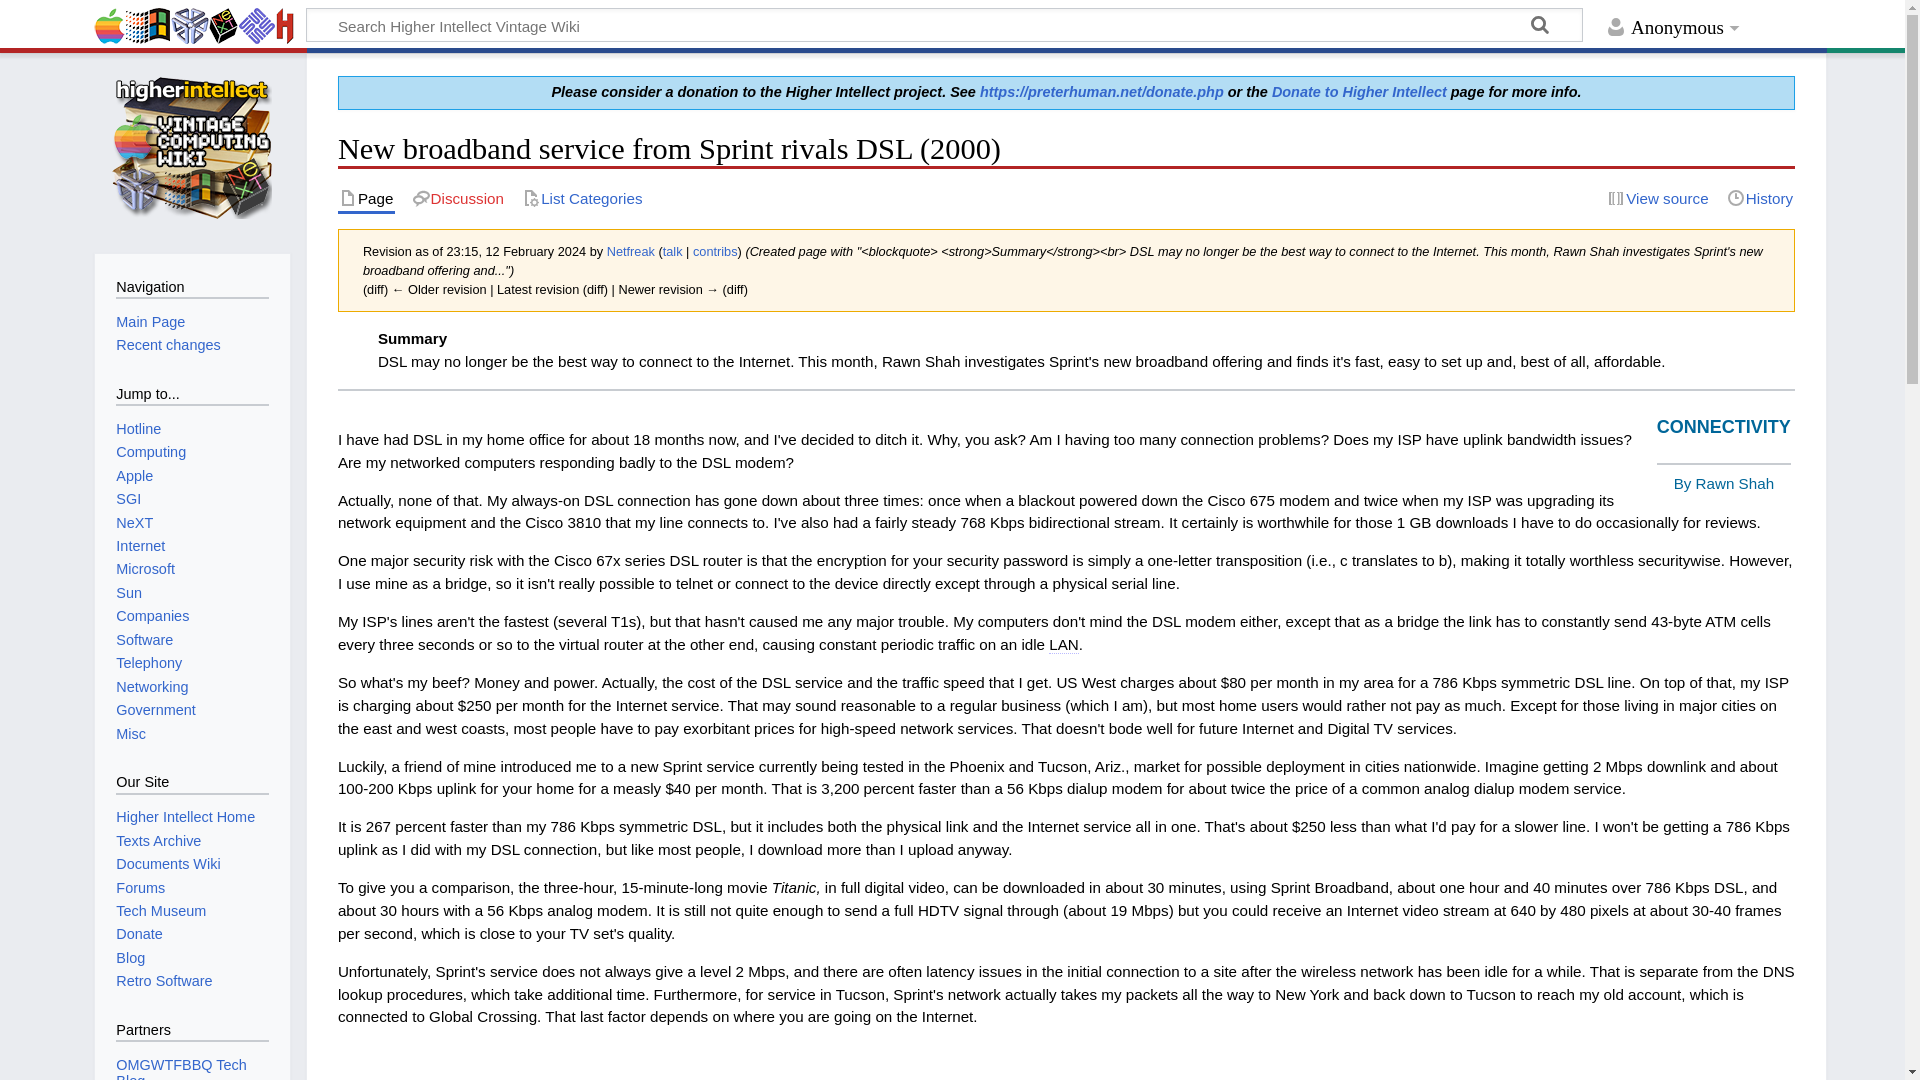  I want to click on User:Netfreak, so click(630, 252).